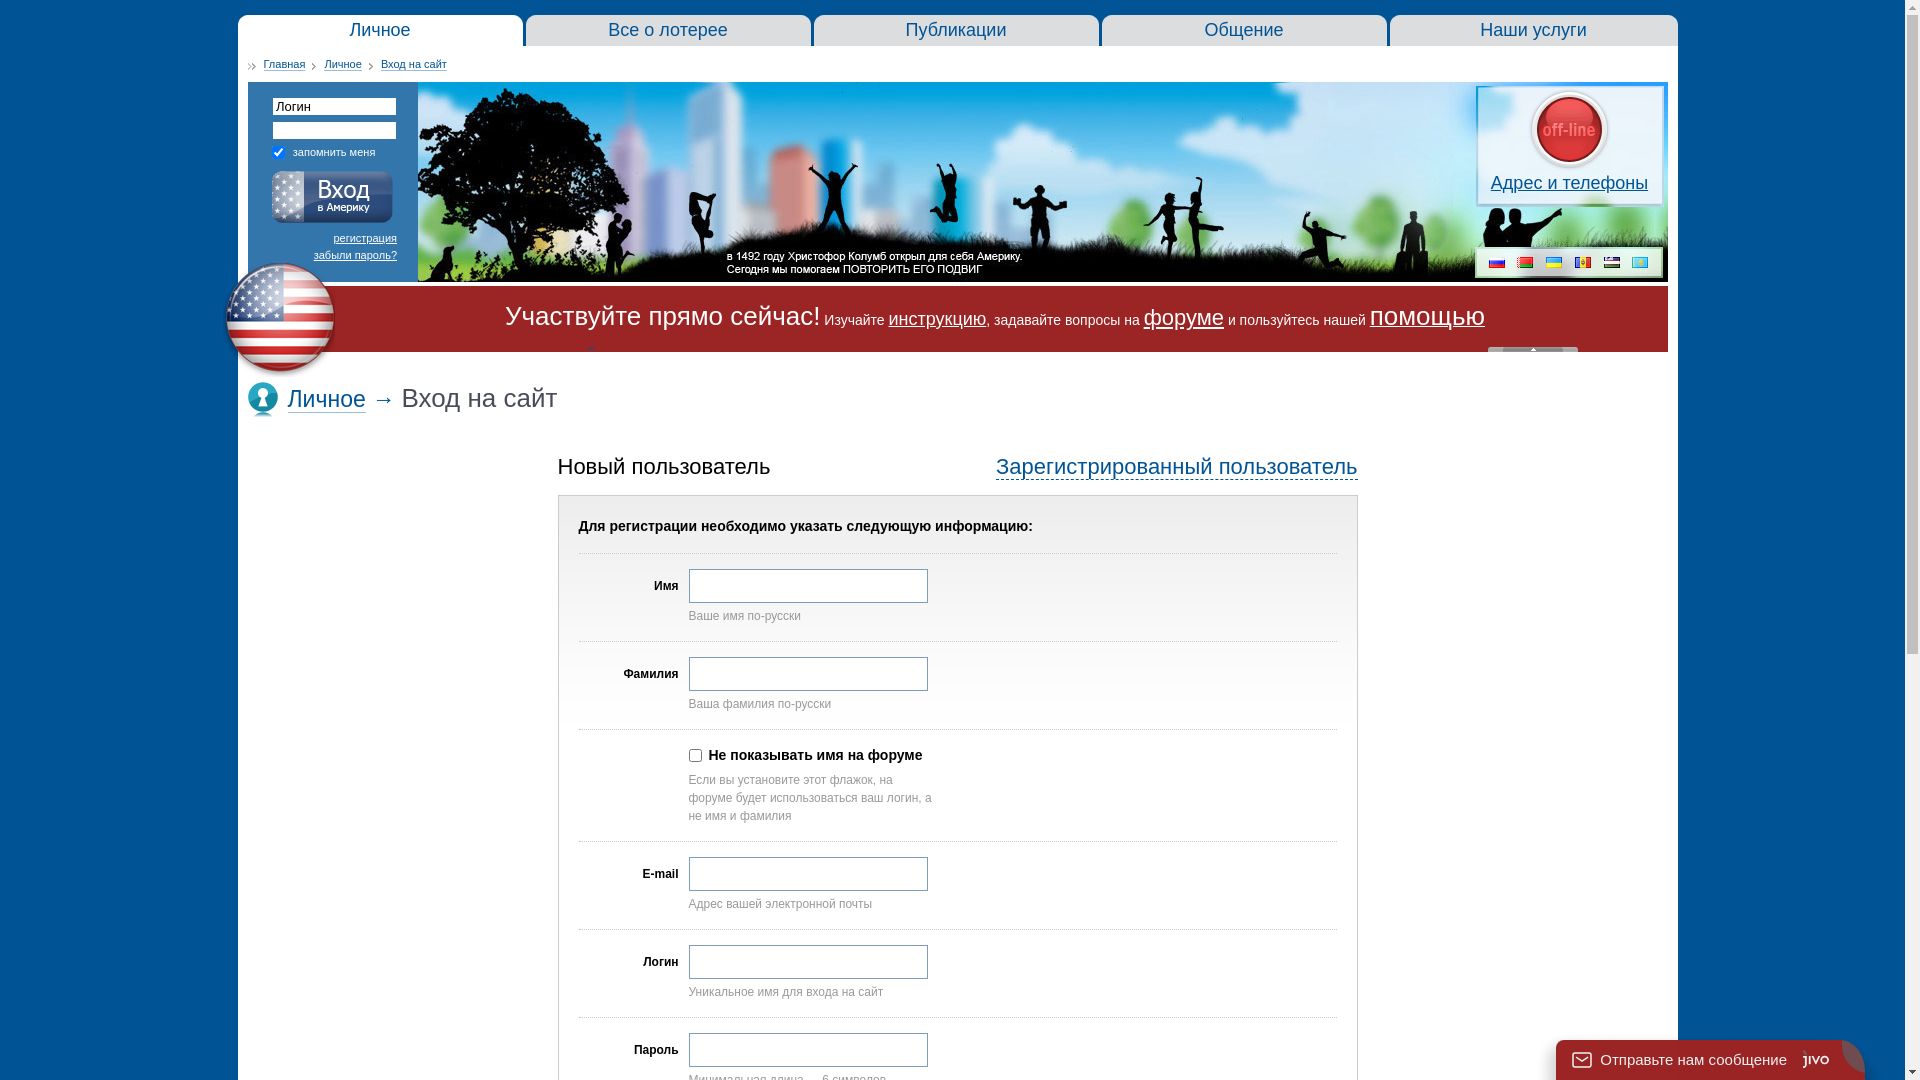 This screenshot has width=1920, height=1080. Describe the element at coordinates (1640, 264) in the screenshot. I see `kz` at that location.